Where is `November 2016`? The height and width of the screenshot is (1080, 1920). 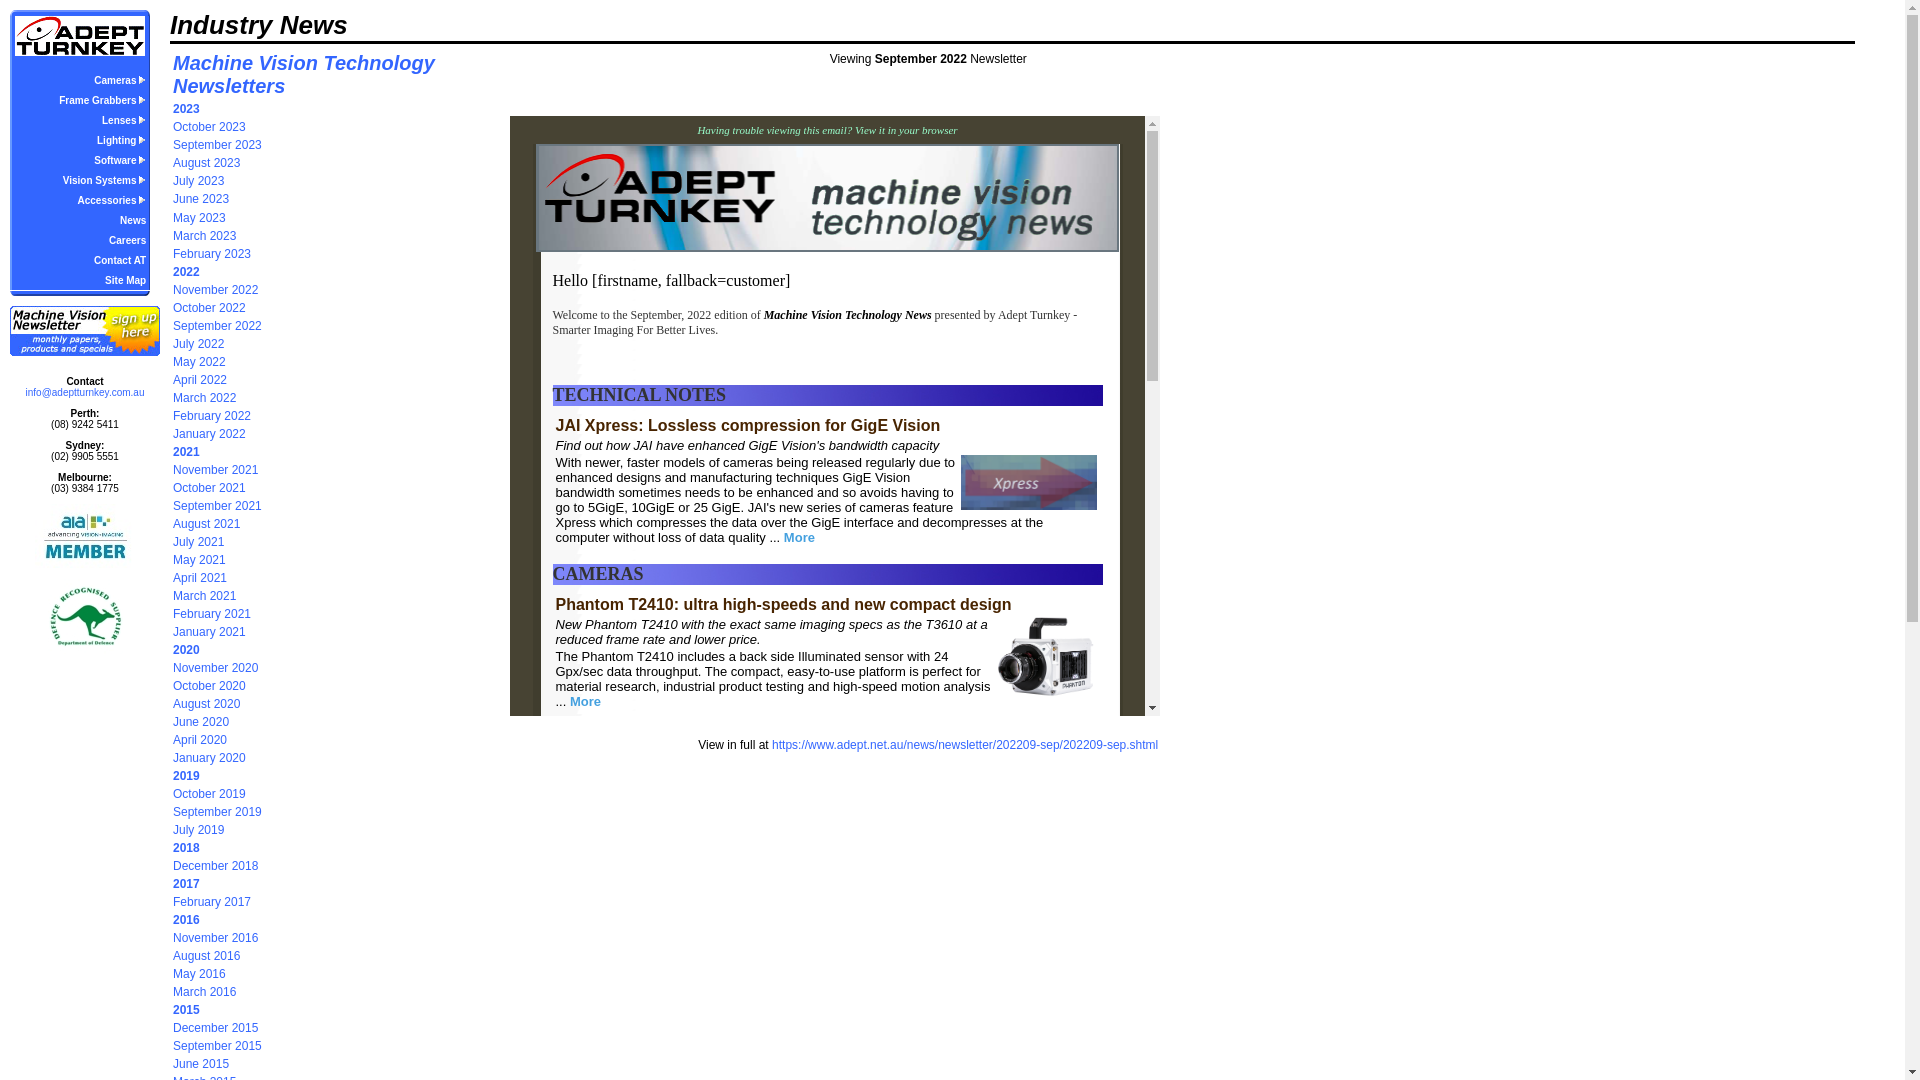 November 2016 is located at coordinates (216, 938).